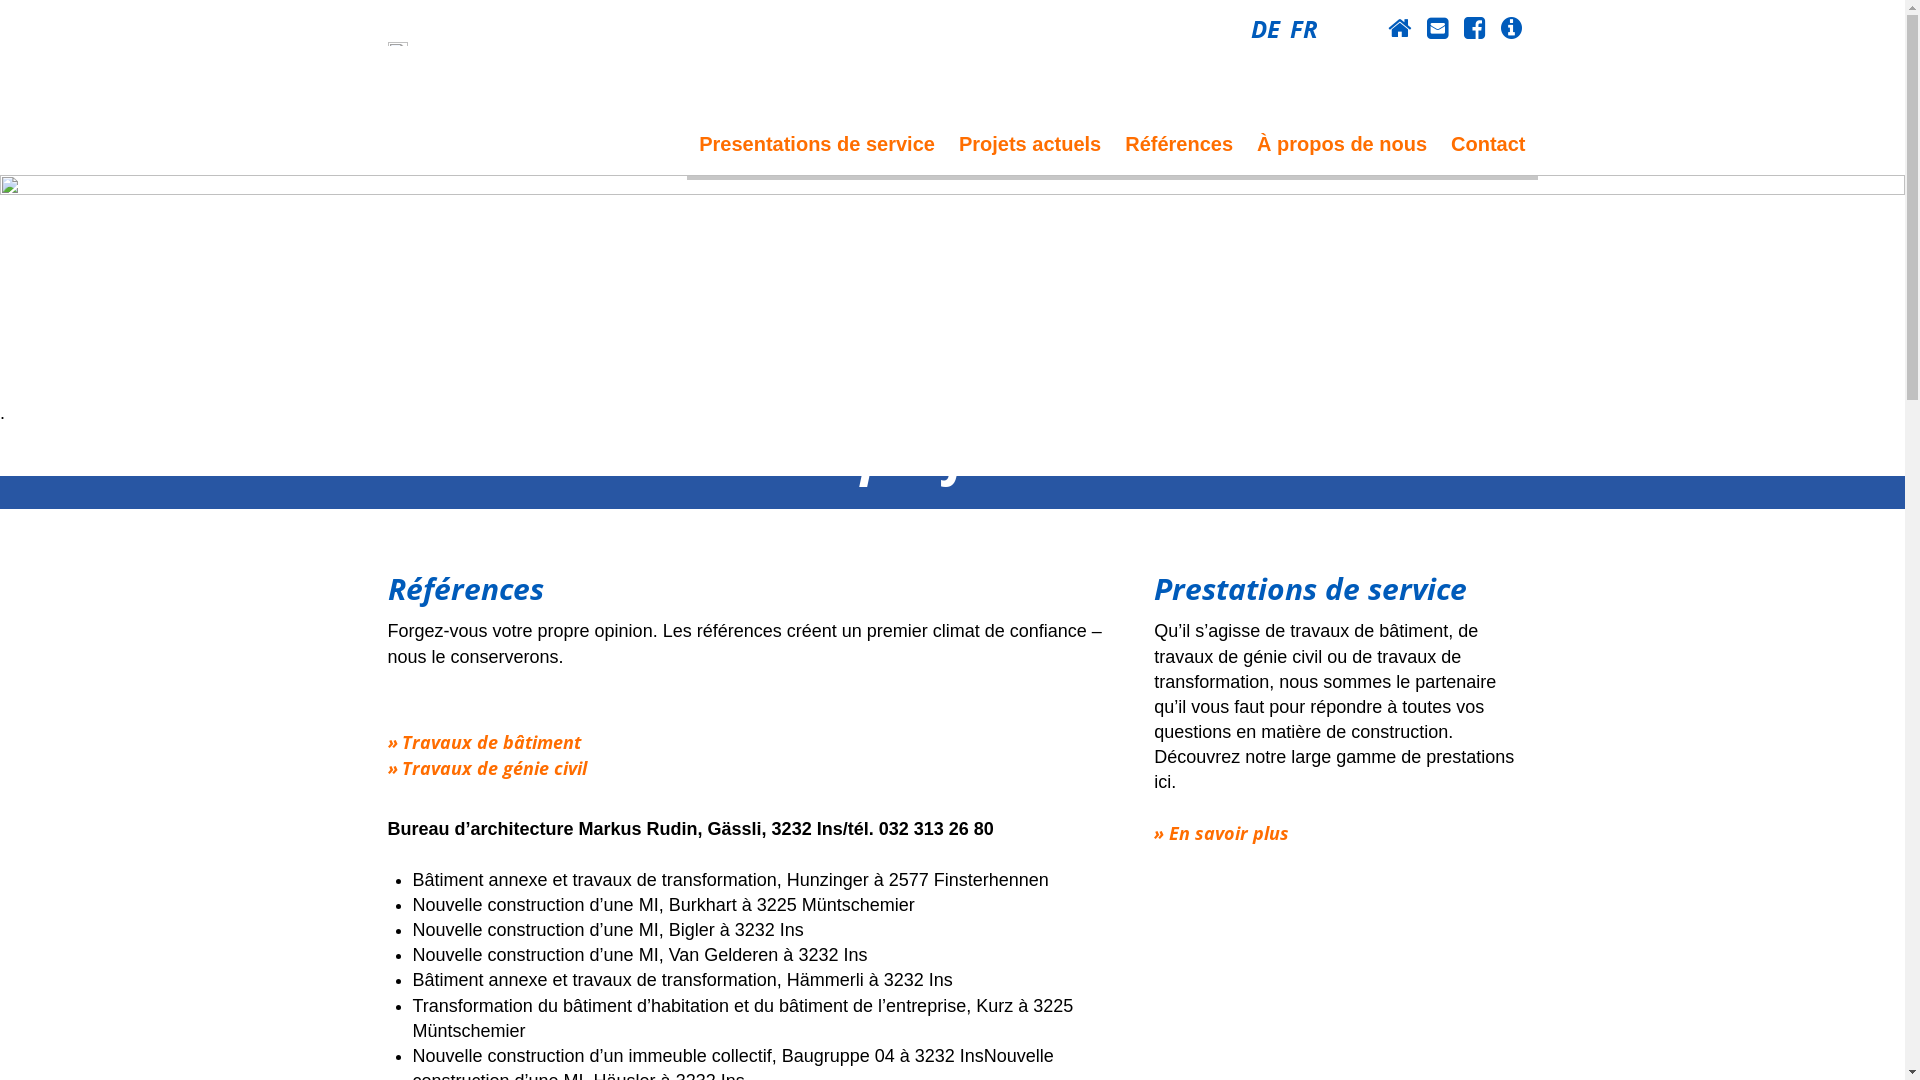 The height and width of the screenshot is (1080, 1920). I want to click on Projets actuels, so click(1030, 144).